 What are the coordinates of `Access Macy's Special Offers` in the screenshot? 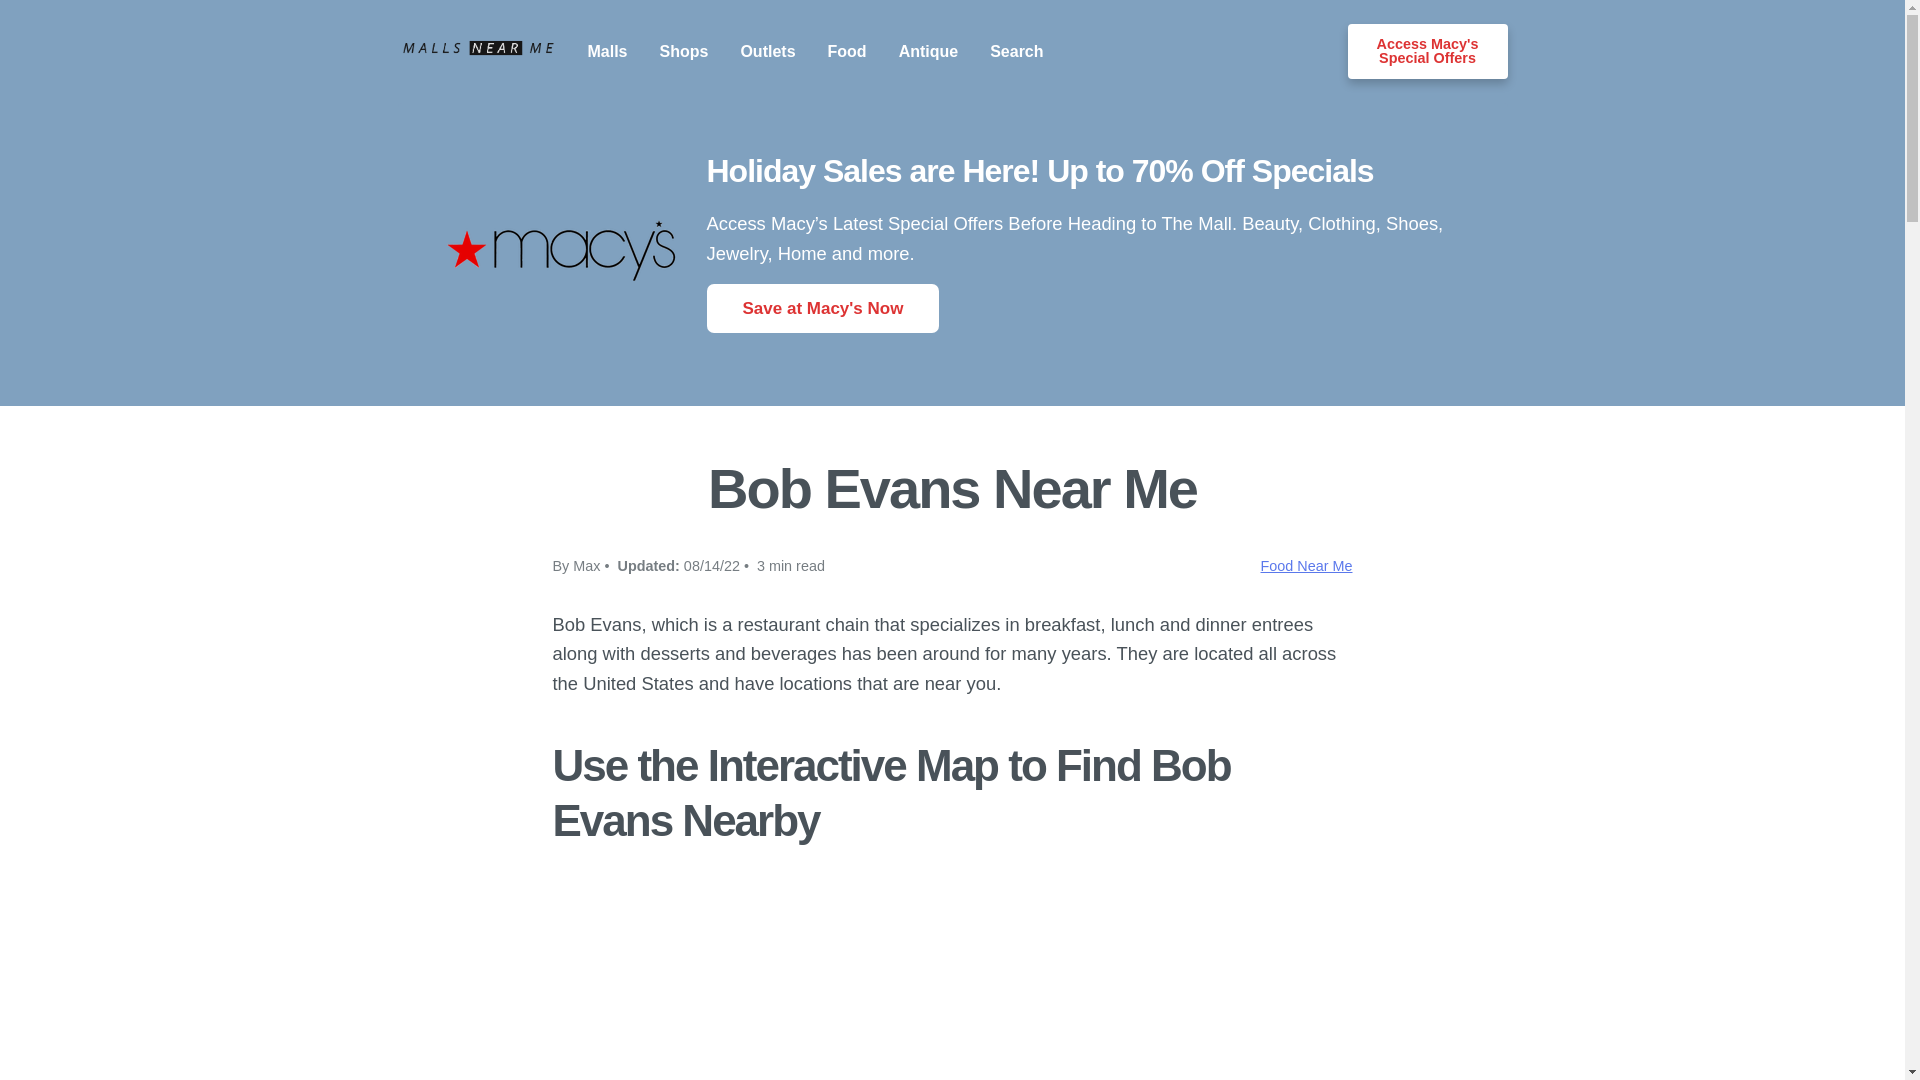 It's located at (1427, 50).